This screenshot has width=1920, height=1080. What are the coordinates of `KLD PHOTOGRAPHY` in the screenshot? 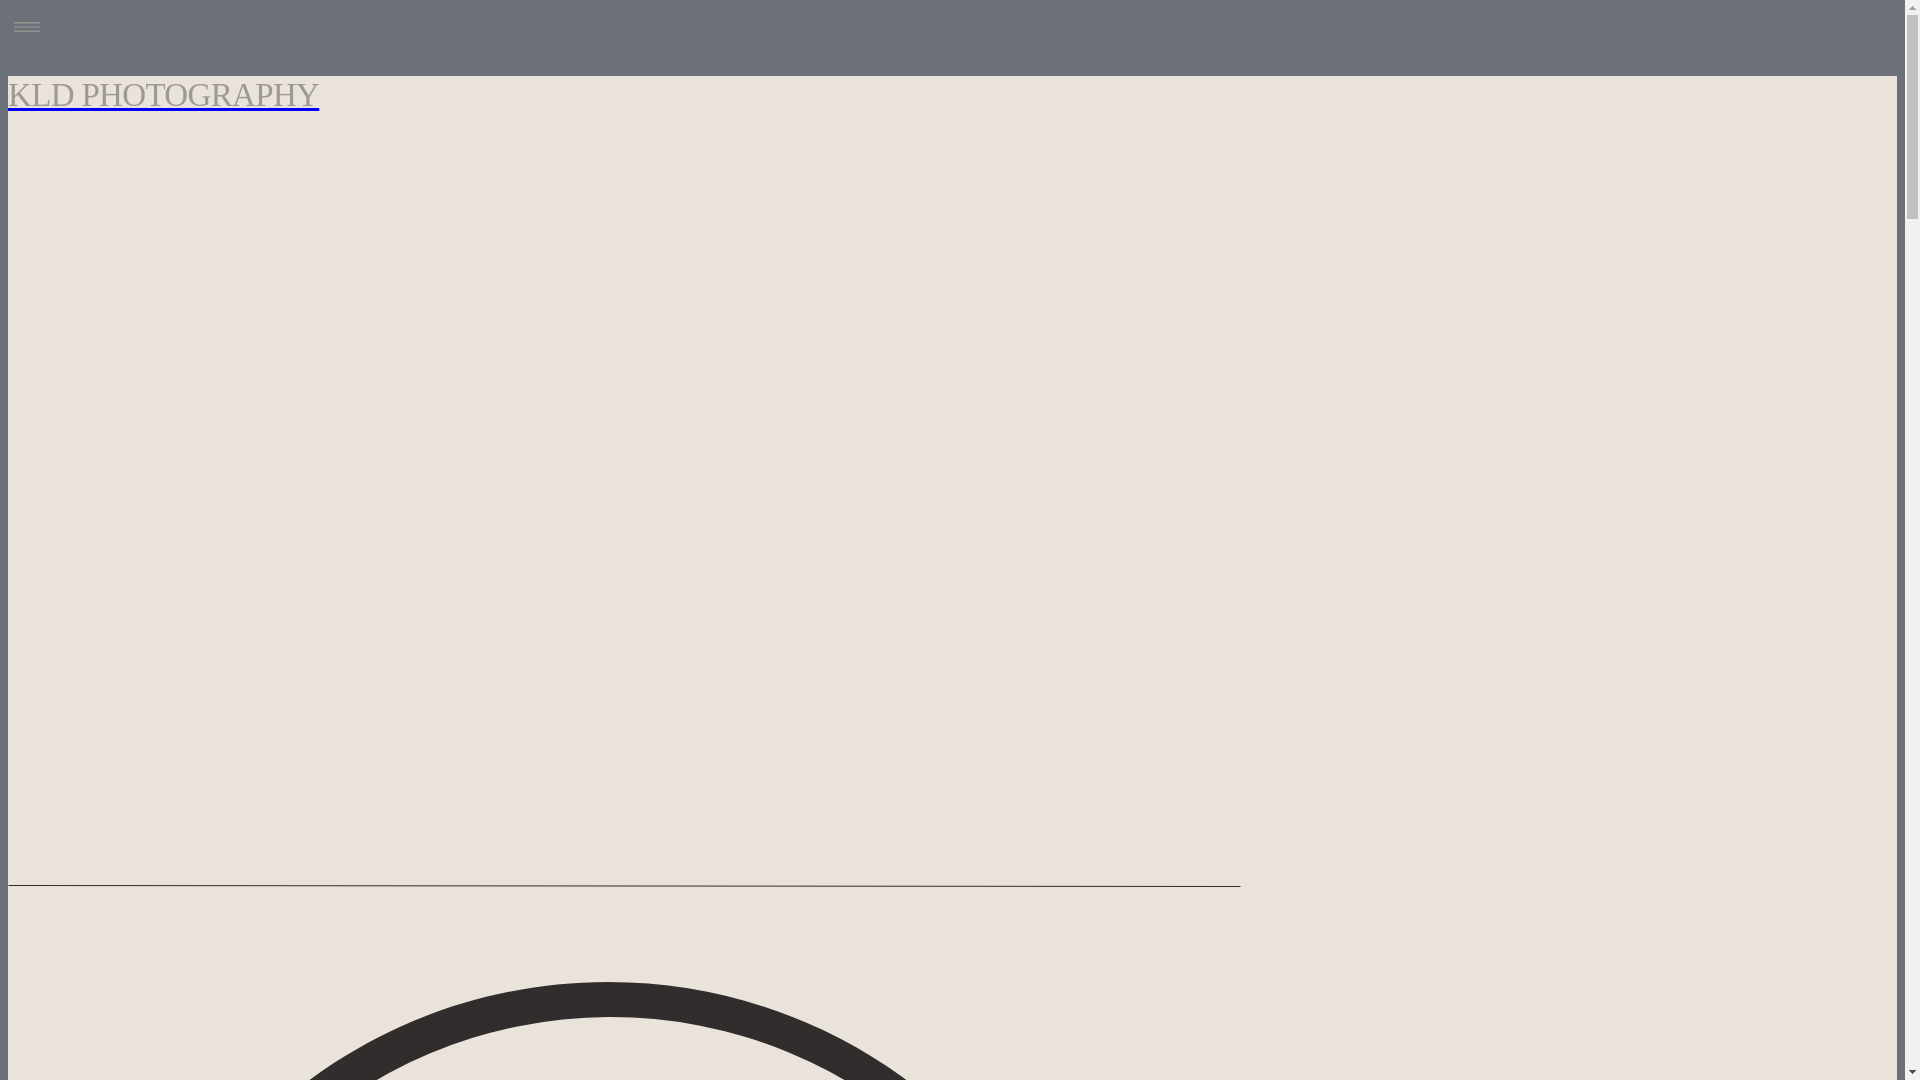 It's located at (608, 96).